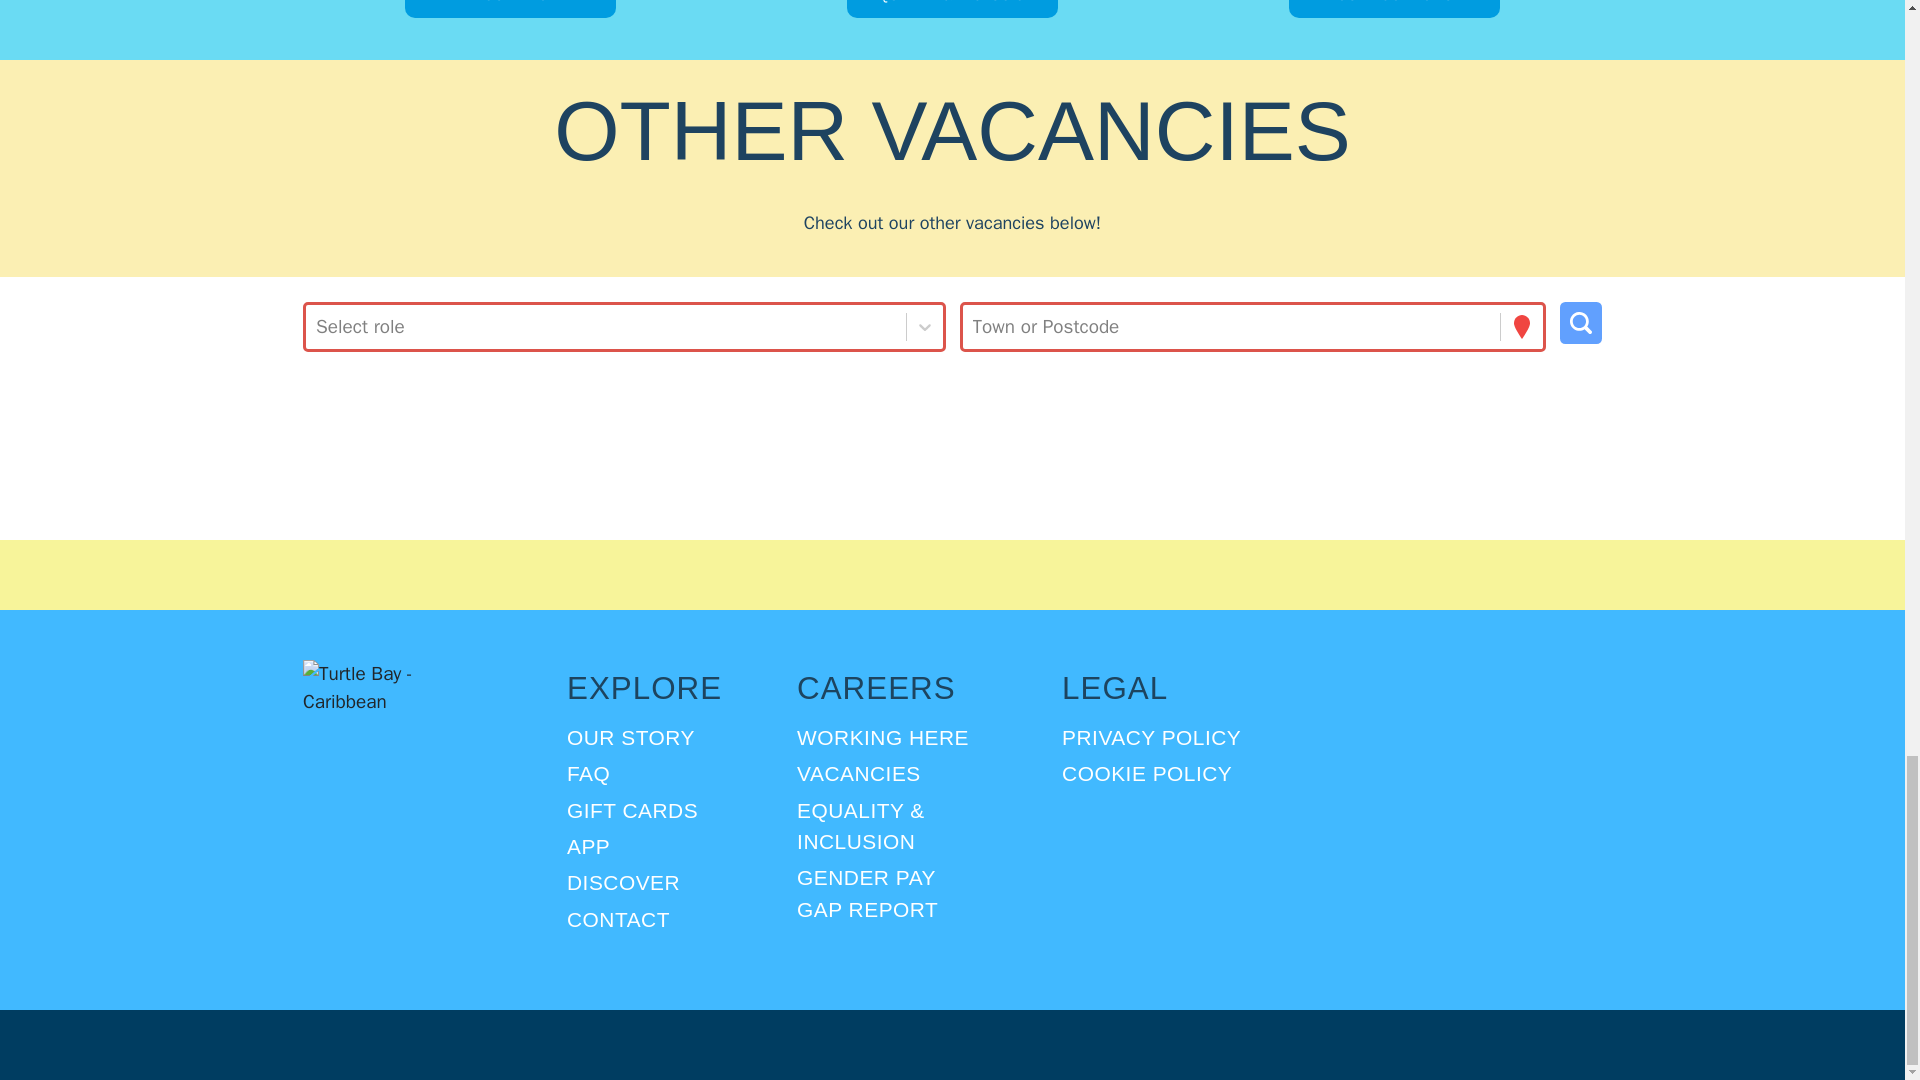 The height and width of the screenshot is (1080, 1920). Describe the element at coordinates (1026, 574) in the screenshot. I see `tiktok` at that location.